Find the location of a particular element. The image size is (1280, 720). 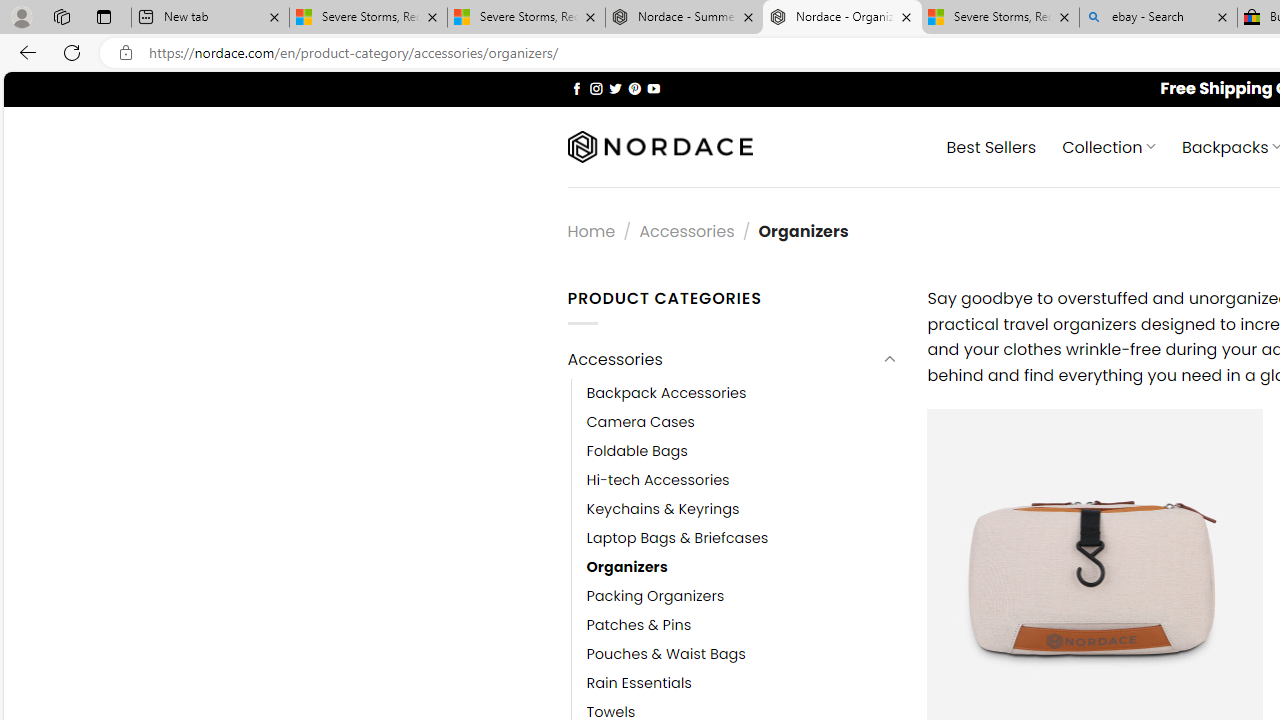

Home is located at coordinates (591, 230).